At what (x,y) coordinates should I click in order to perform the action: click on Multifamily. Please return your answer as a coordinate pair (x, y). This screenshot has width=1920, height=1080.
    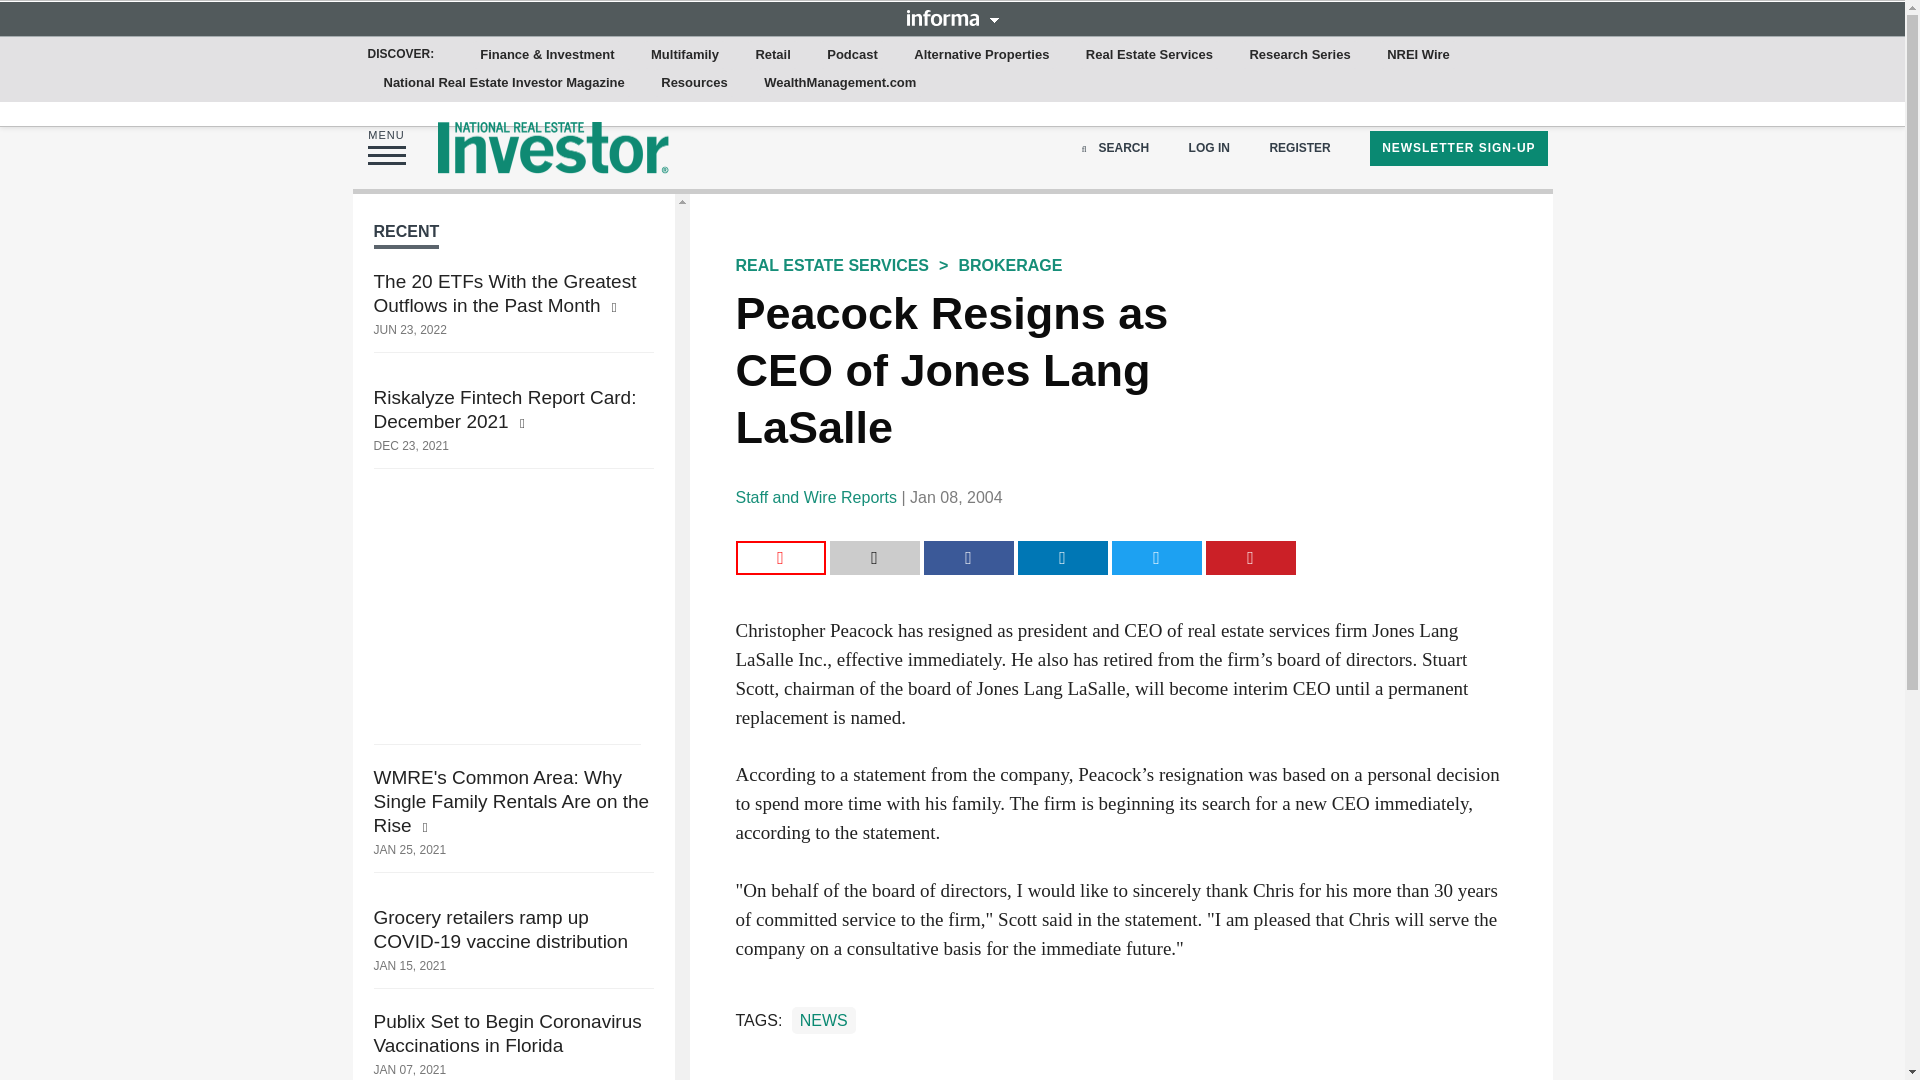
    Looking at the image, I should click on (685, 55).